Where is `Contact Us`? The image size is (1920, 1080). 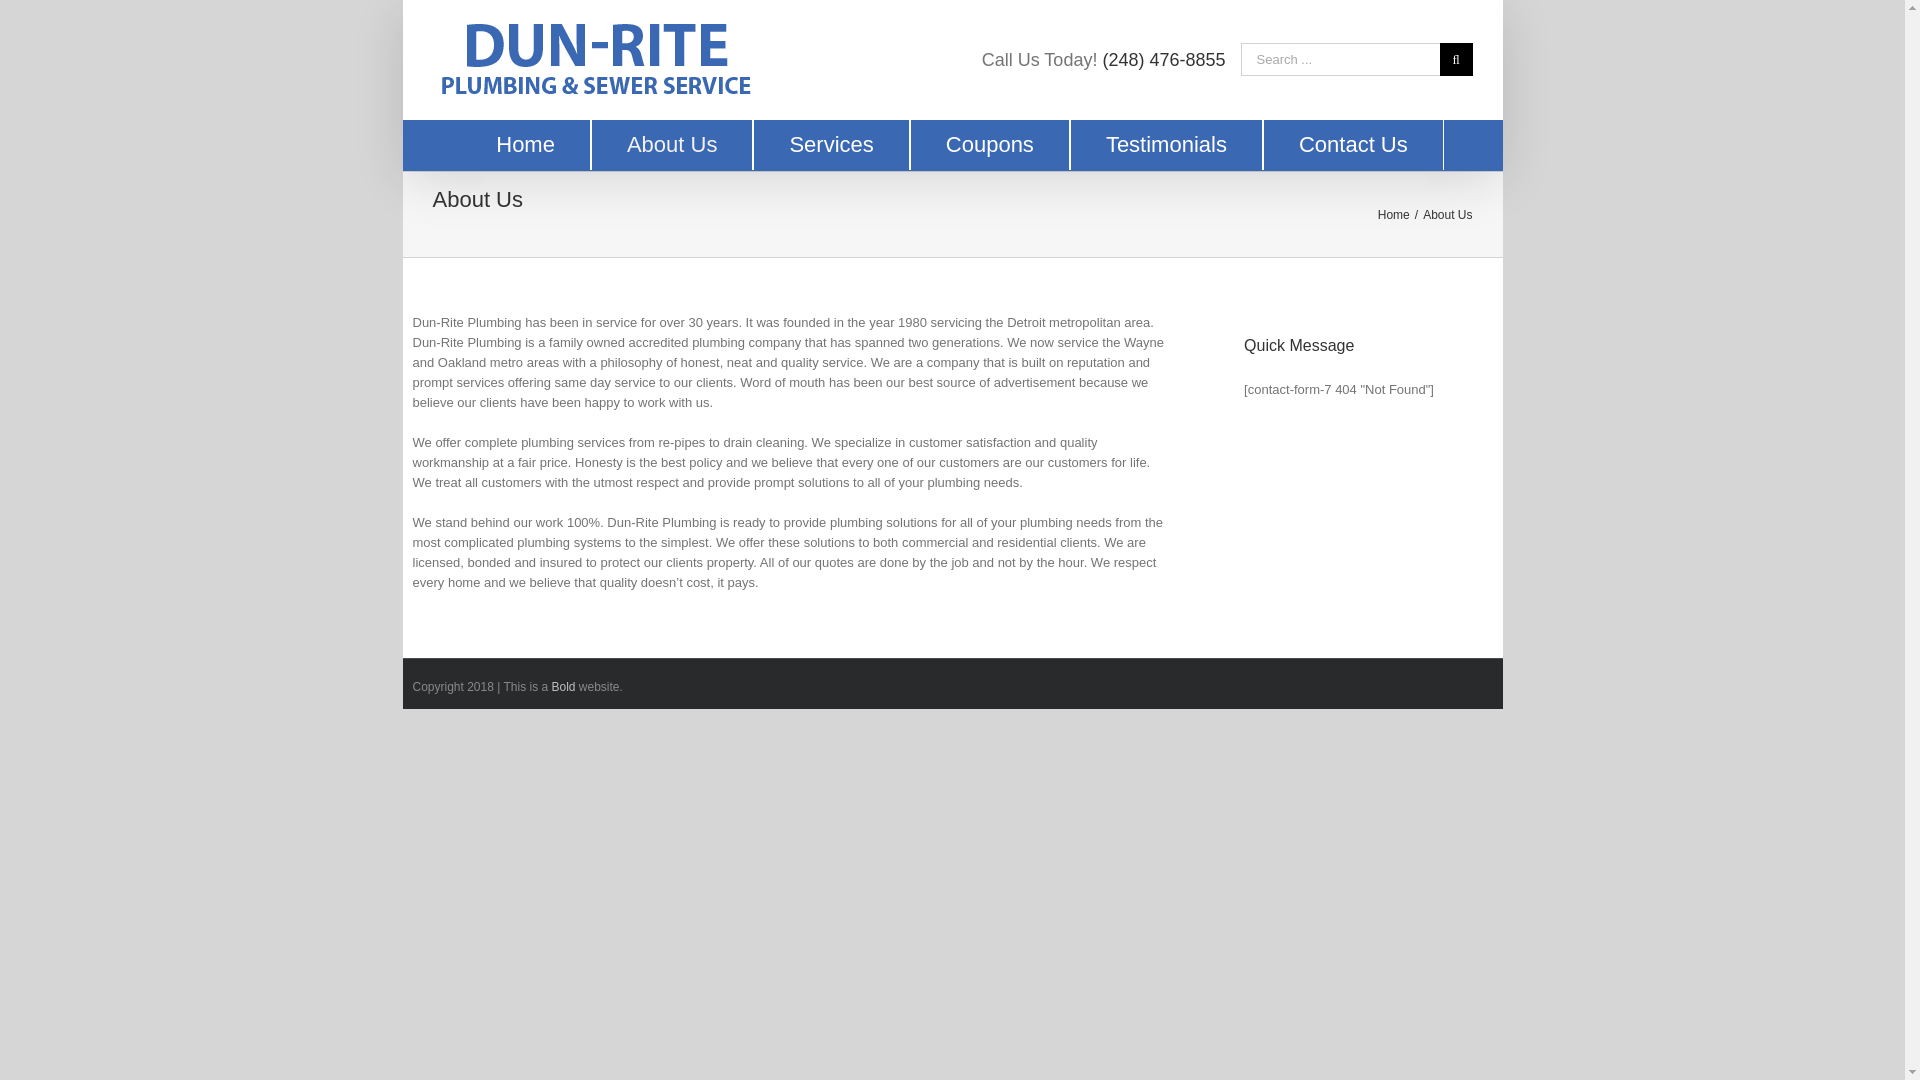 Contact Us is located at coordinates (1353, 144).